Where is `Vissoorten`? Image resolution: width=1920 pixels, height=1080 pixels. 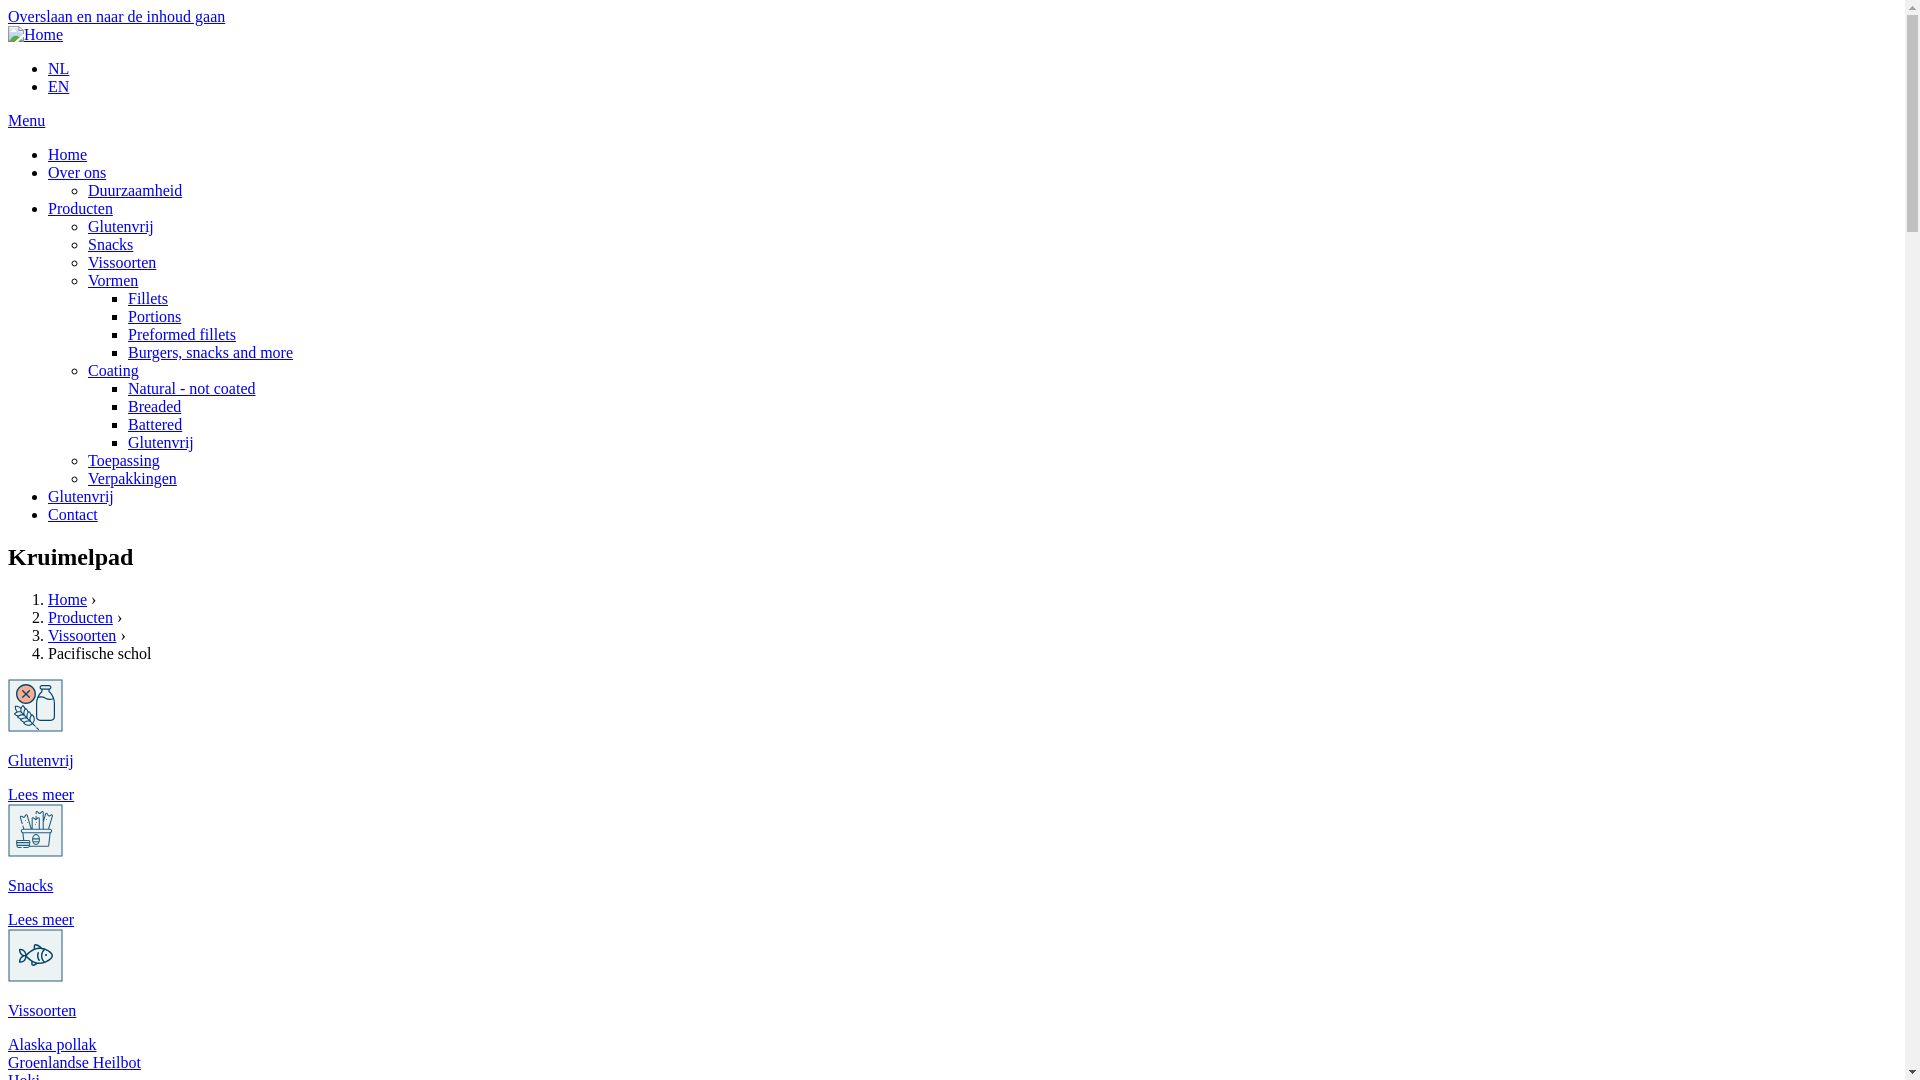 Vissoorten is located at coordinates (42, 1010).